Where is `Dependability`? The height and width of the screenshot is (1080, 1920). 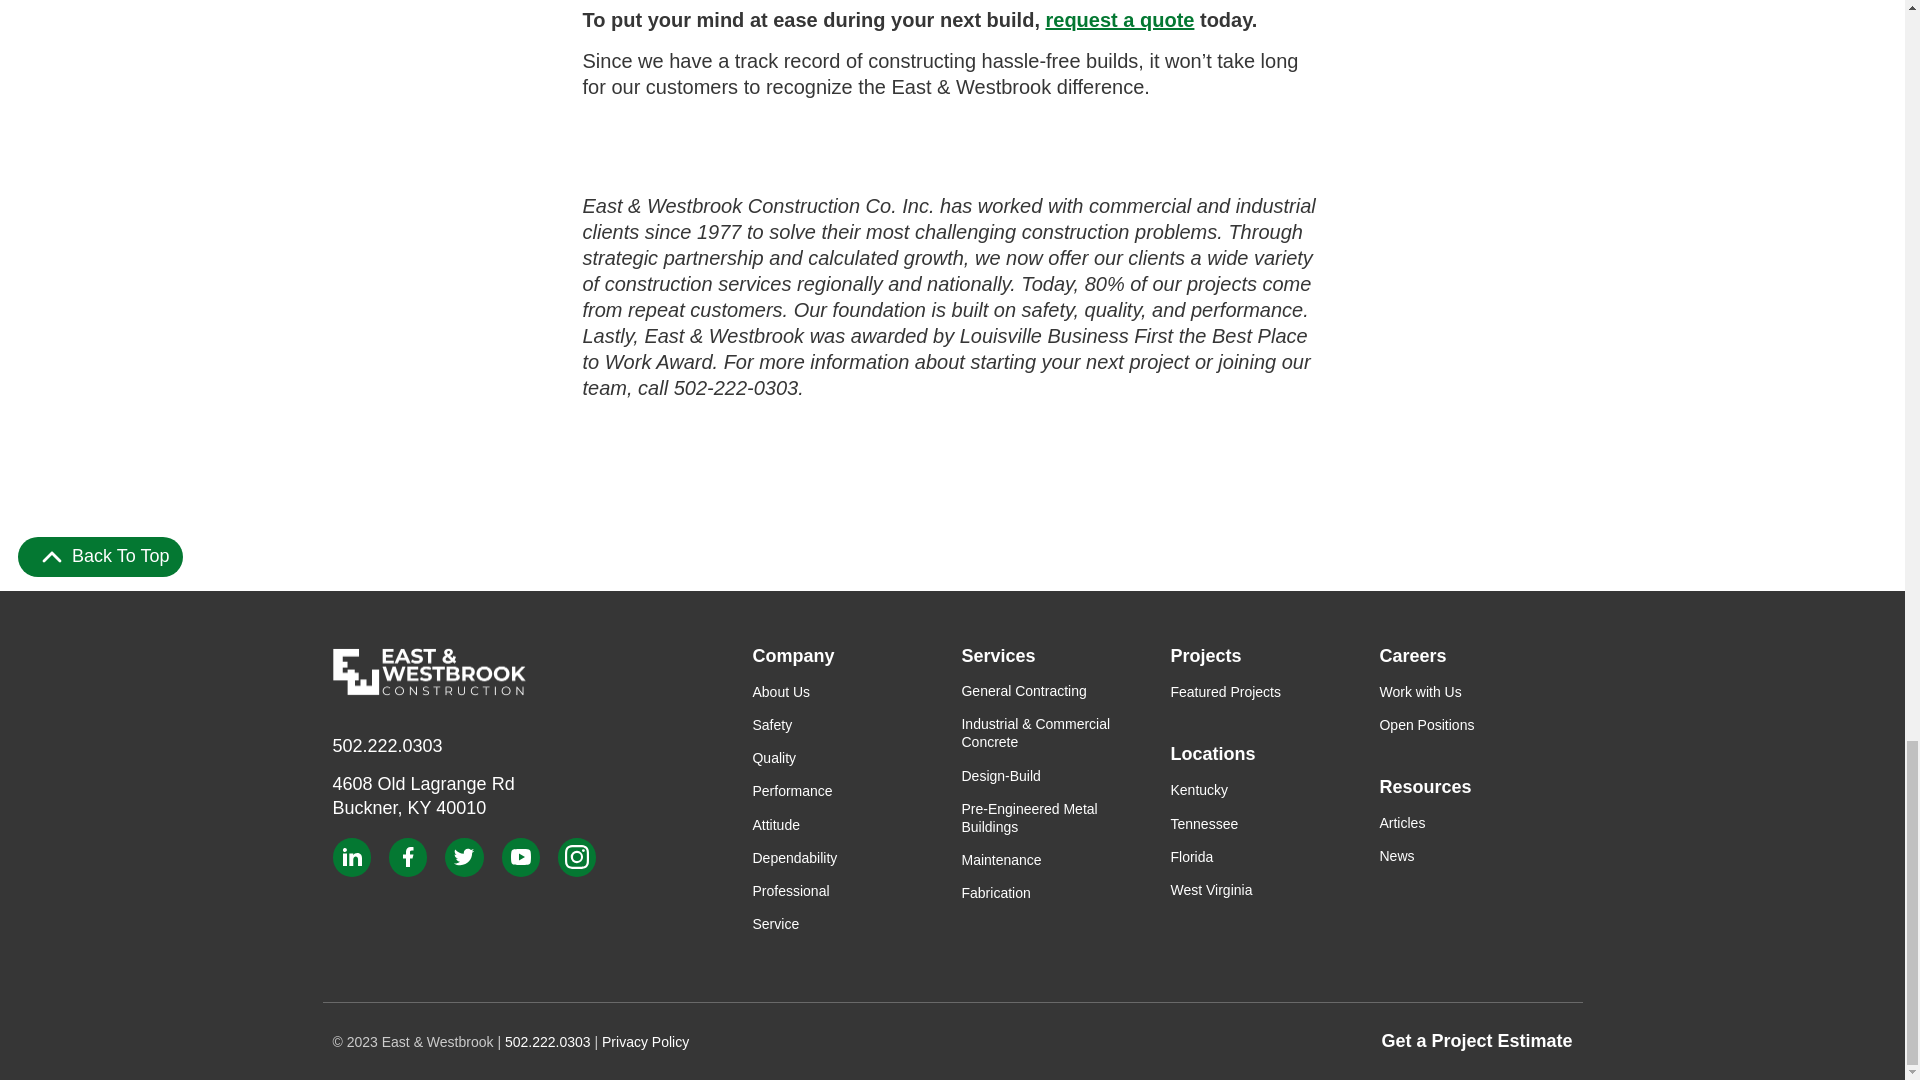 Dependability is located at coordinates (995, 892).